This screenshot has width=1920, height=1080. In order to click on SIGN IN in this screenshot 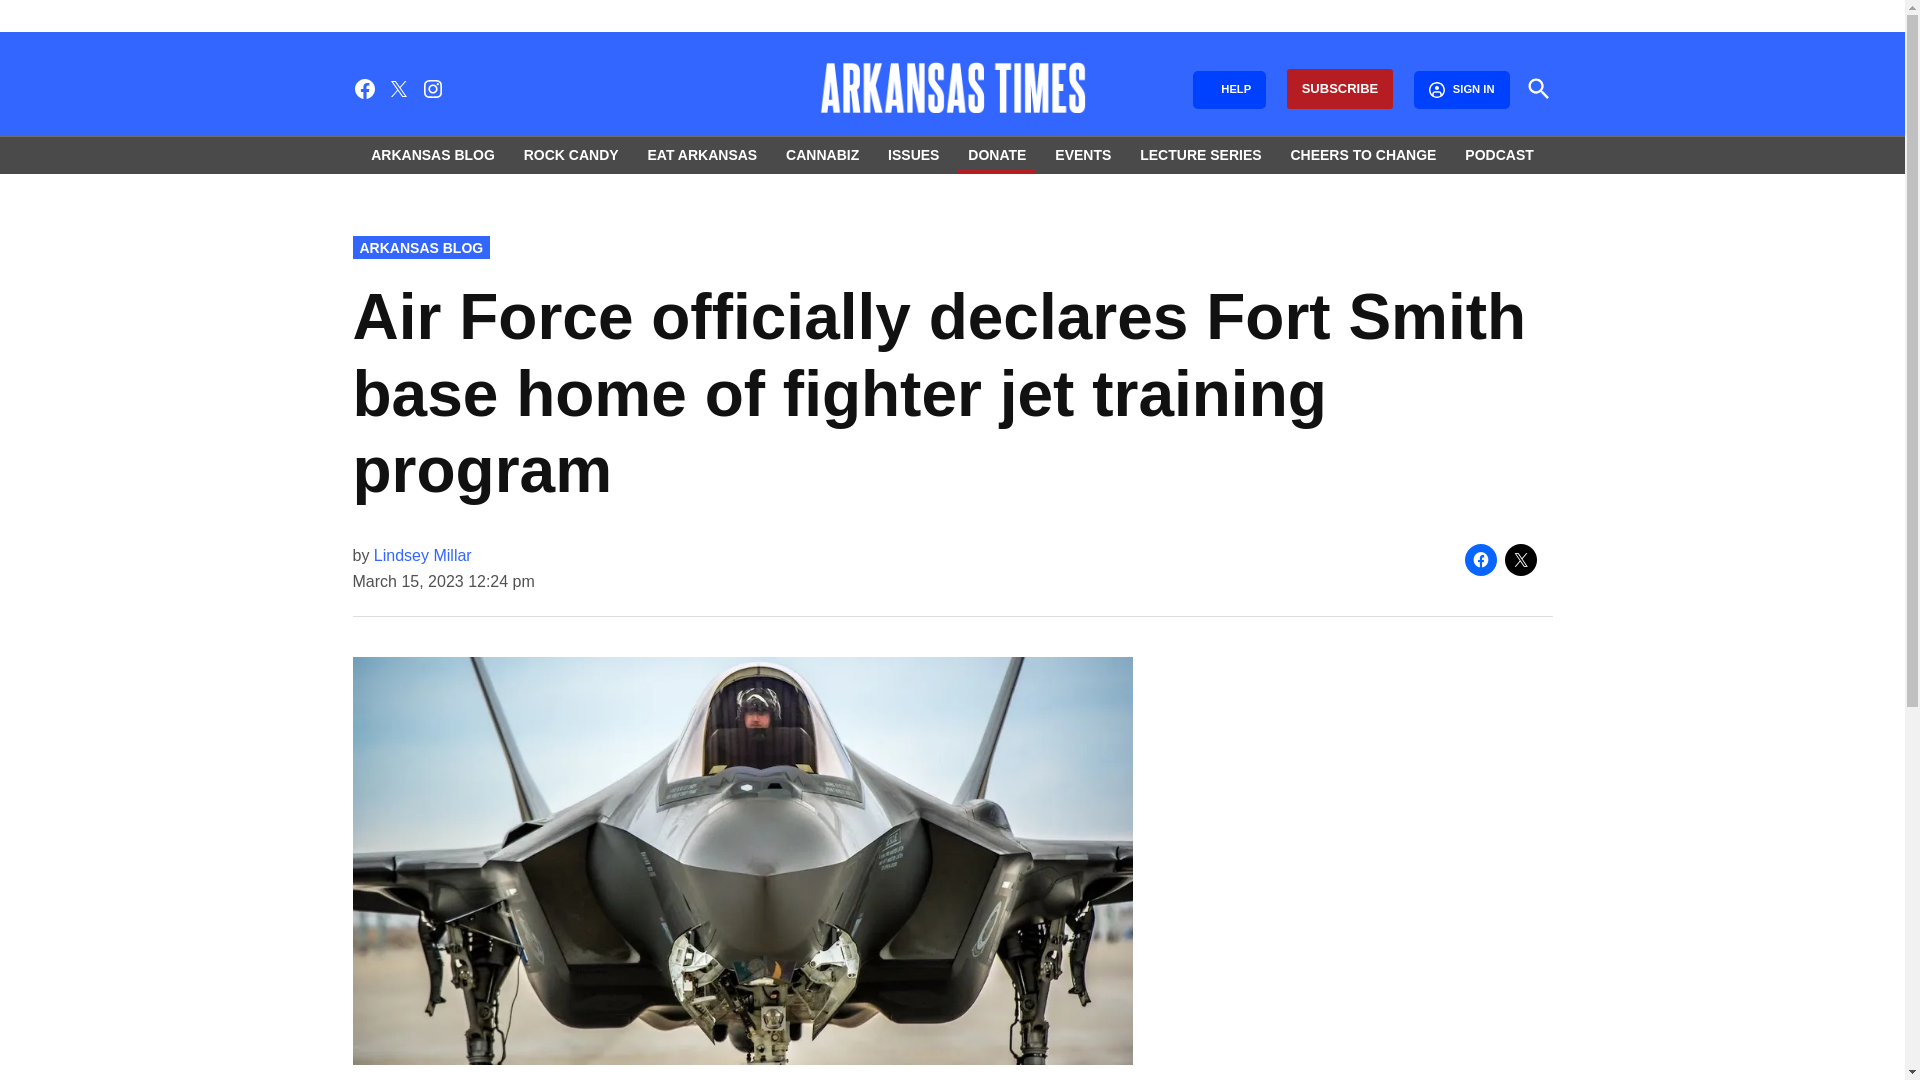, I will do `click(1461, 90)`.